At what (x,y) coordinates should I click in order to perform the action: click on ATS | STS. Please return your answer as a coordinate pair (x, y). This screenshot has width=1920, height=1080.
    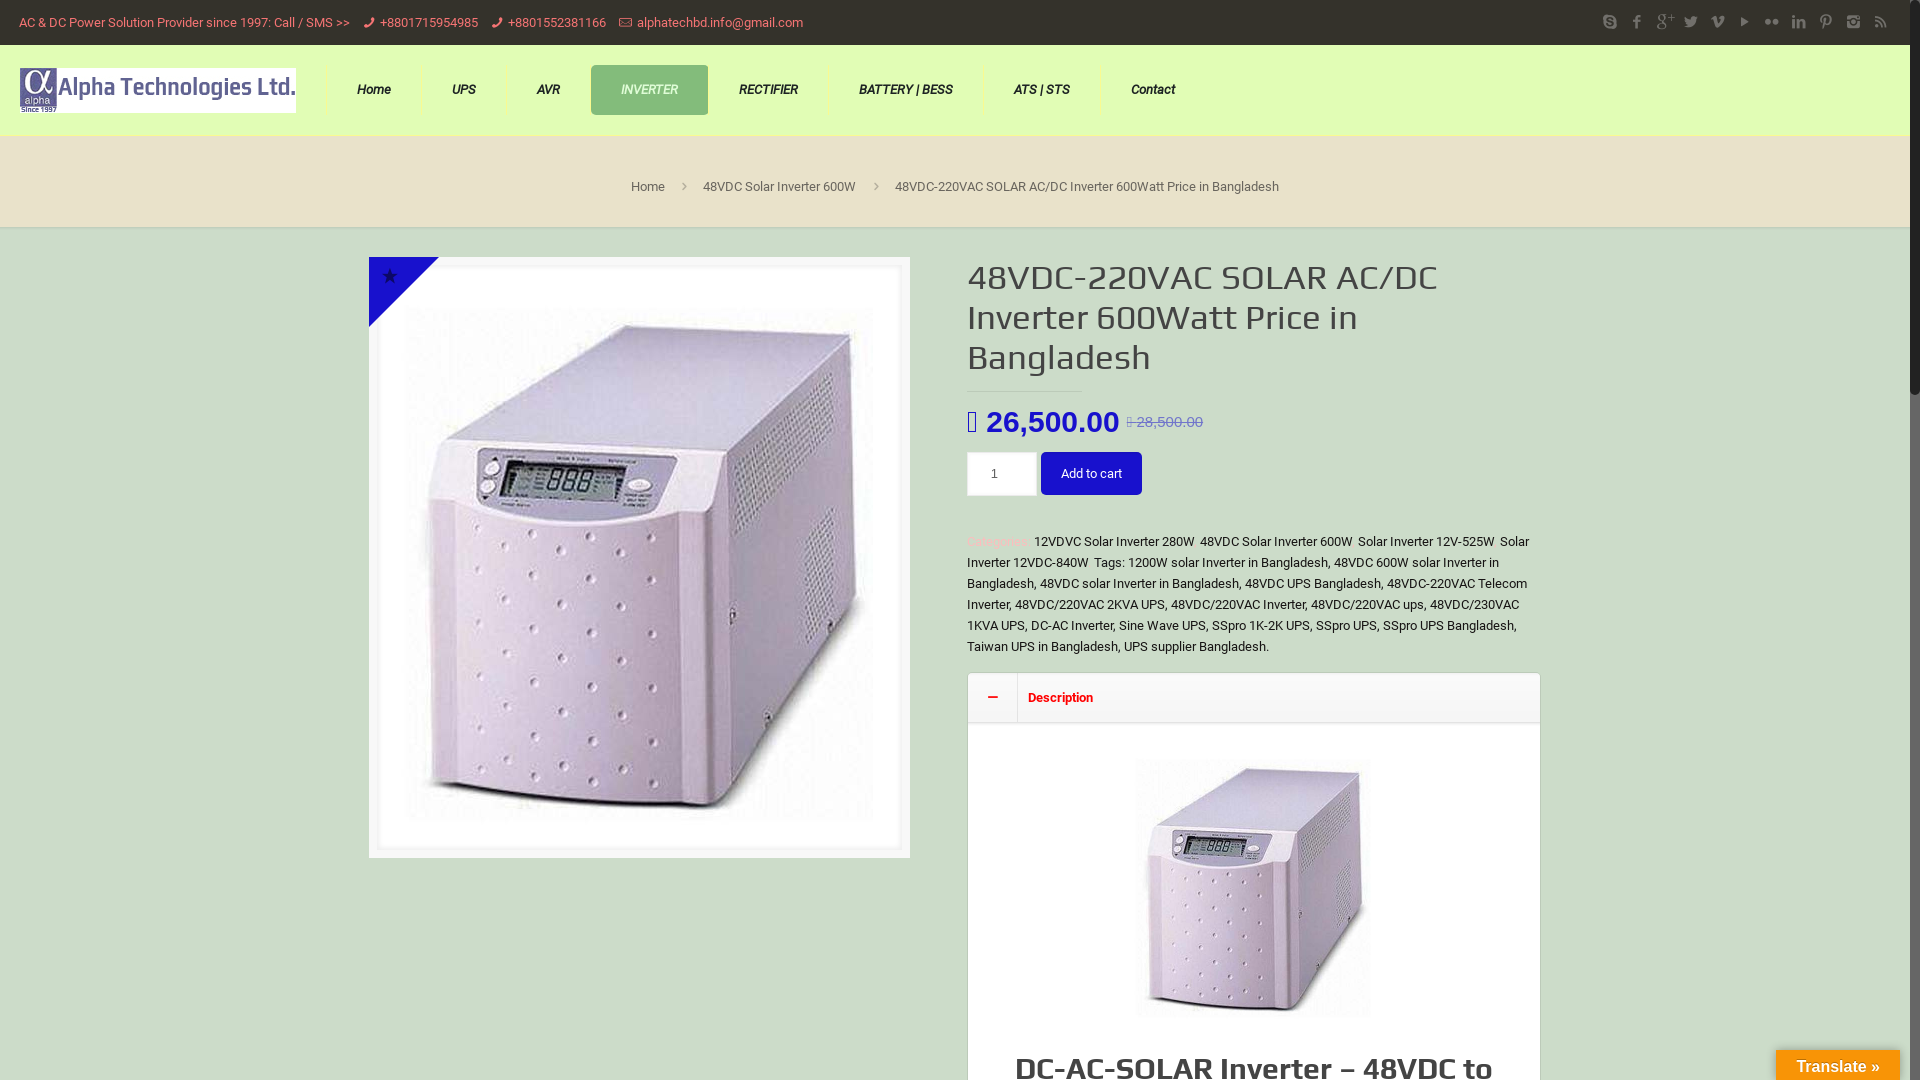
    Looking at the image, I should click on (1042, 90).